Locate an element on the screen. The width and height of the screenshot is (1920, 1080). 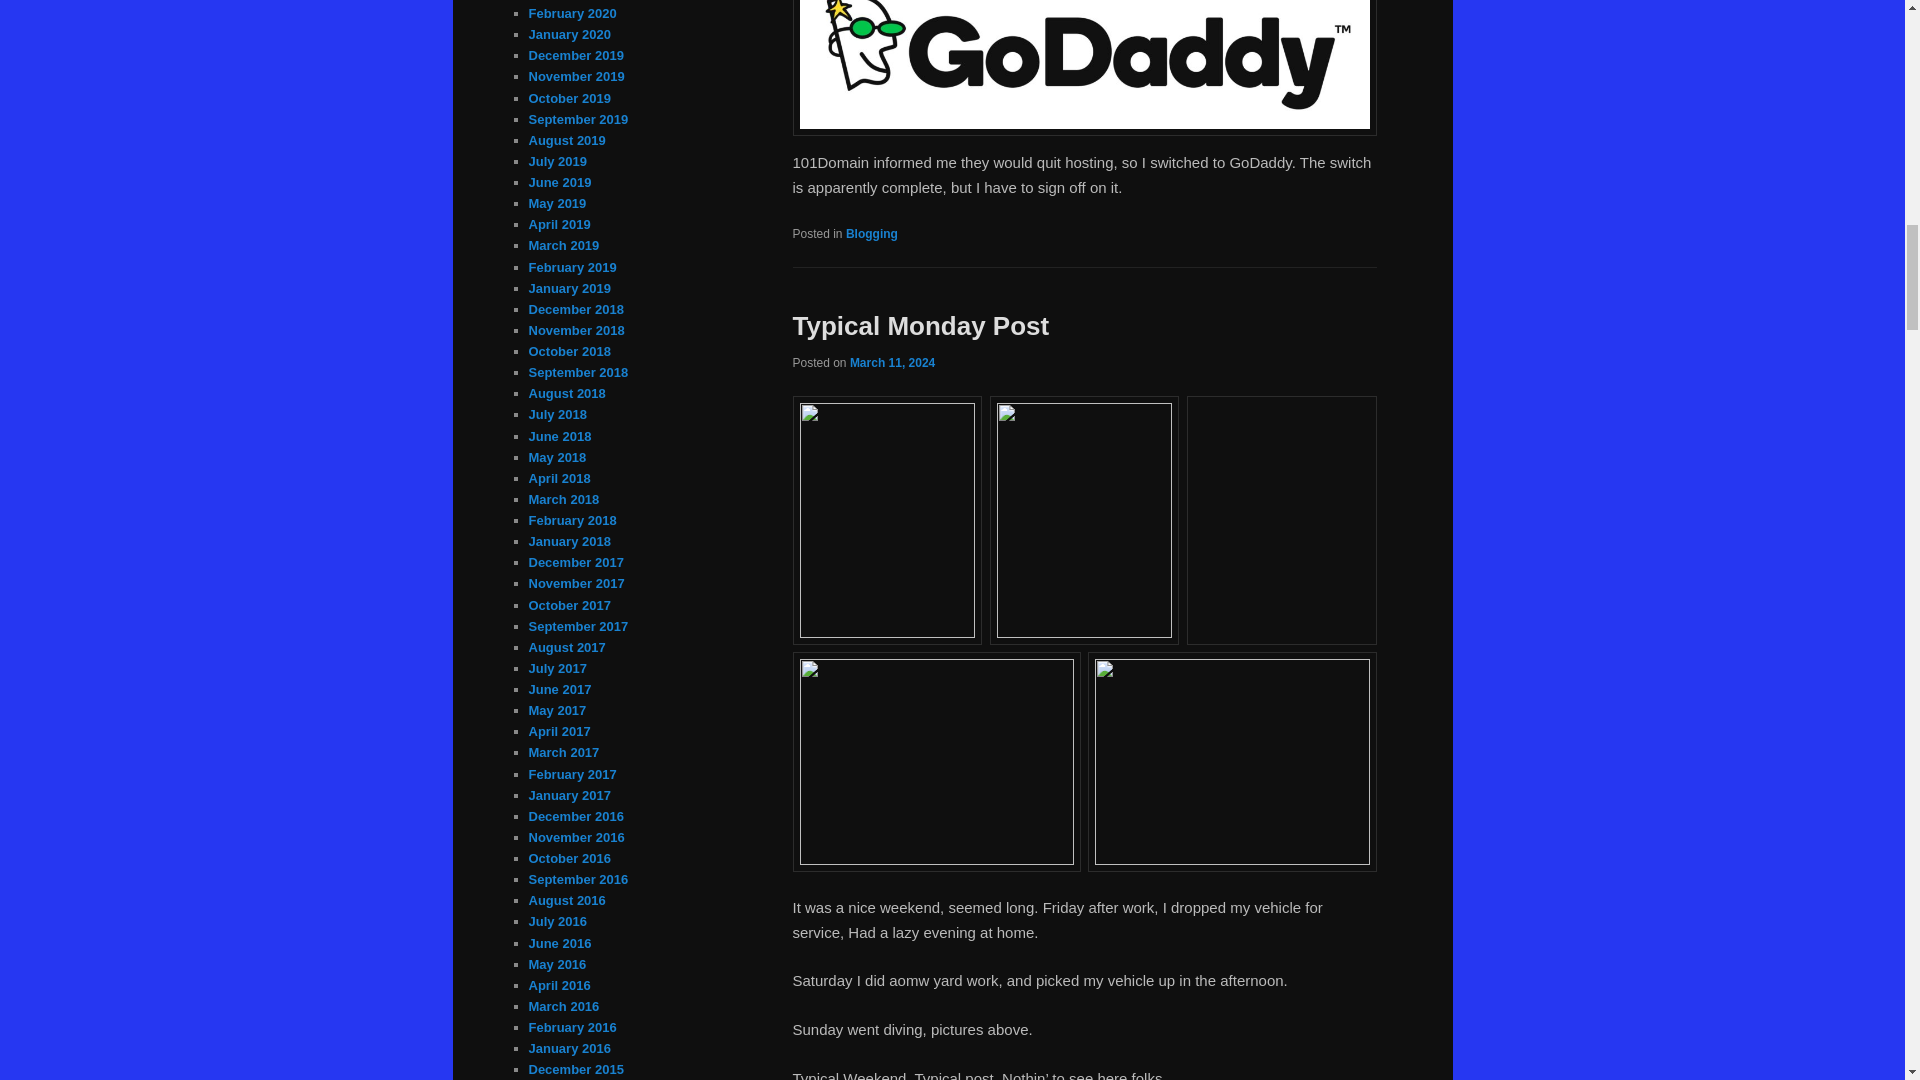
March 11, 2024 is located at coordinates (892, 363).